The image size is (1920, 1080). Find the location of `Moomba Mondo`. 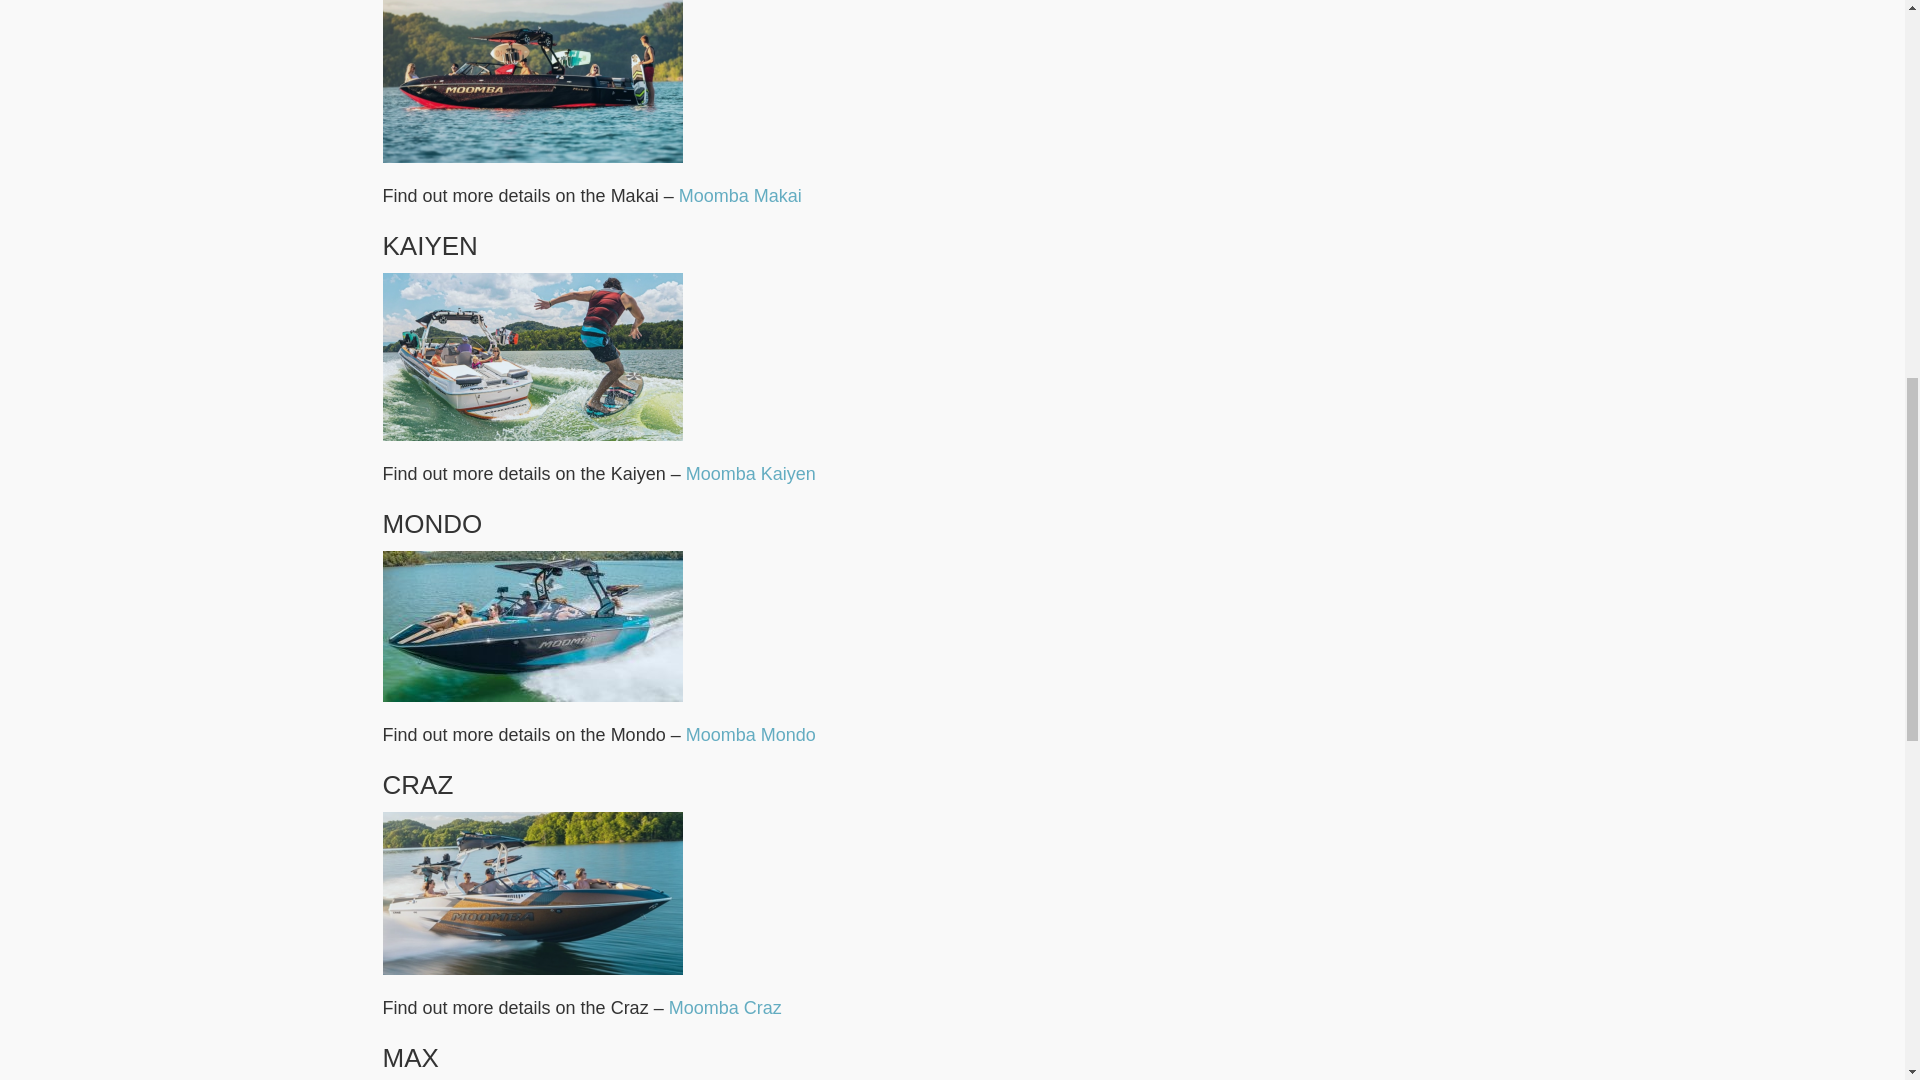

Moomba Mondo is located at coordinates (750, 734).